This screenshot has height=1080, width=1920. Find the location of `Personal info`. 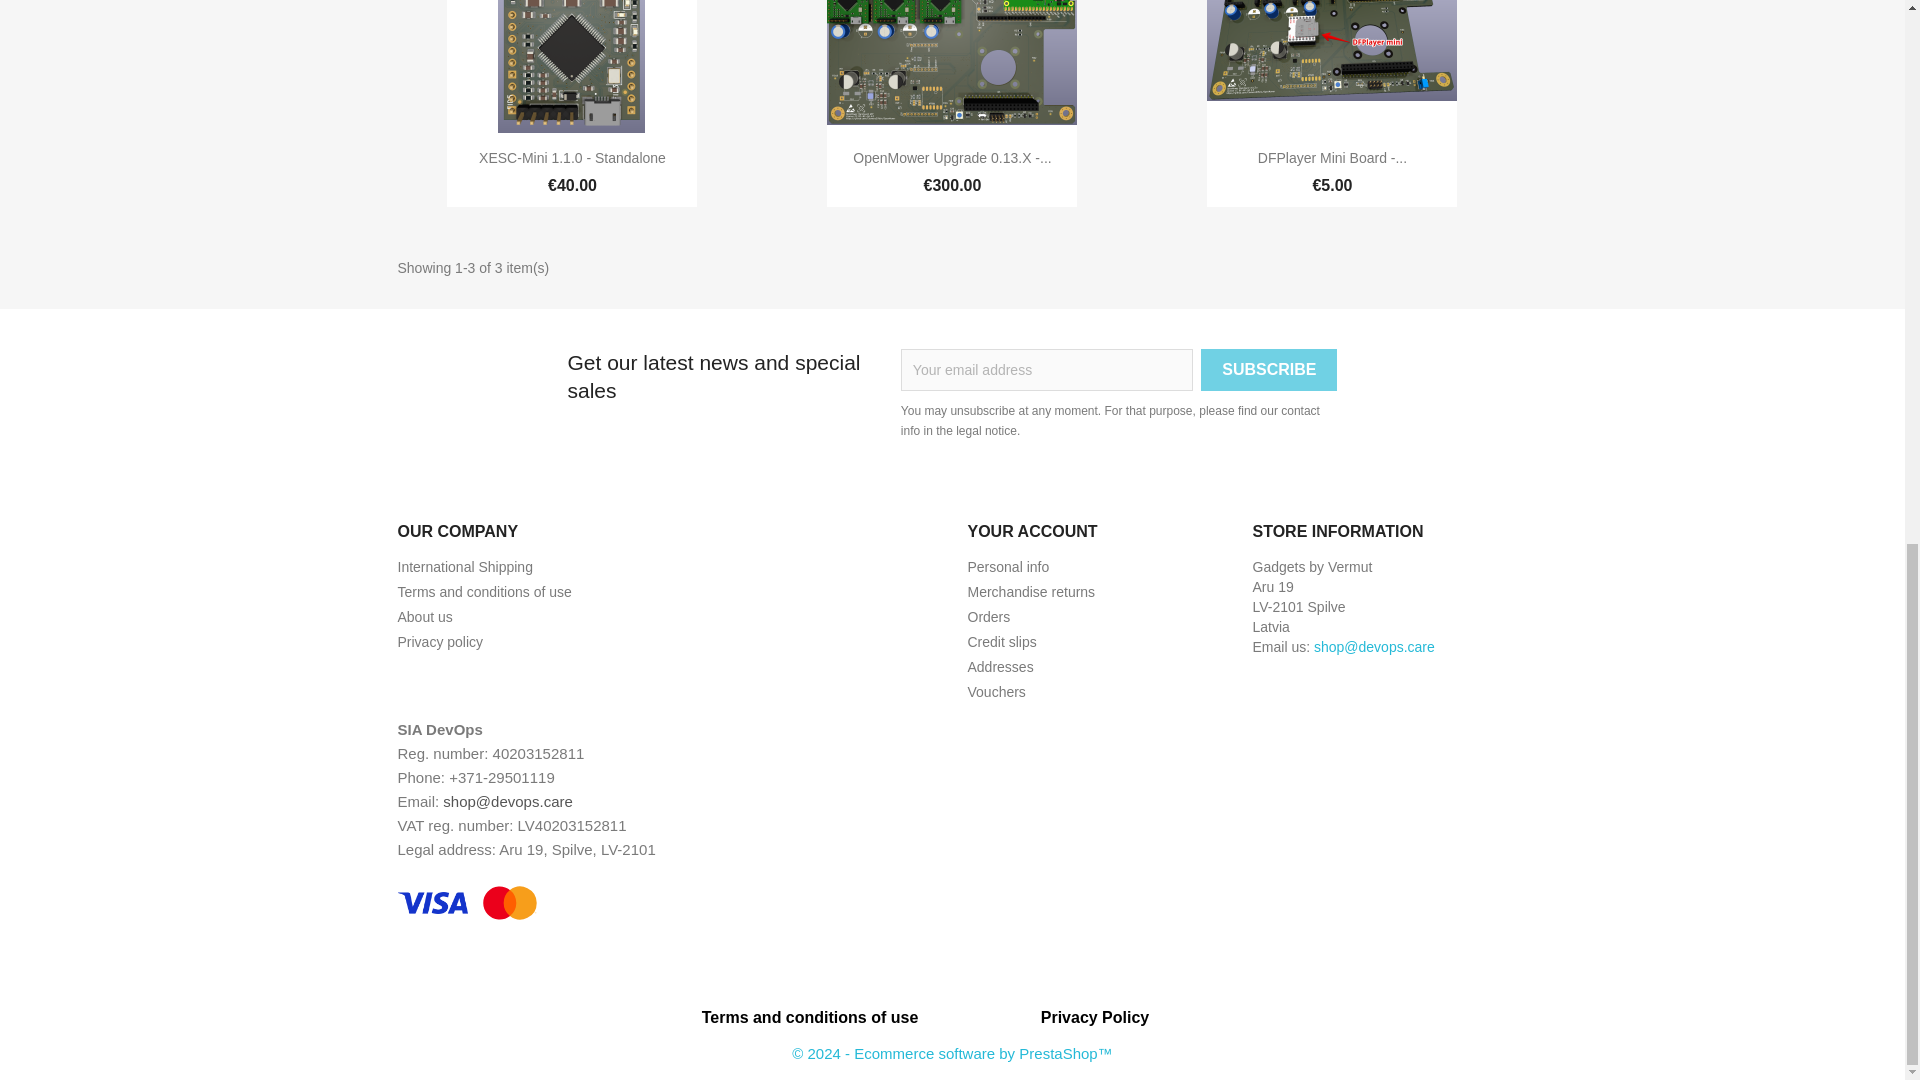

Personal info is located at coordinates (1008, 566).